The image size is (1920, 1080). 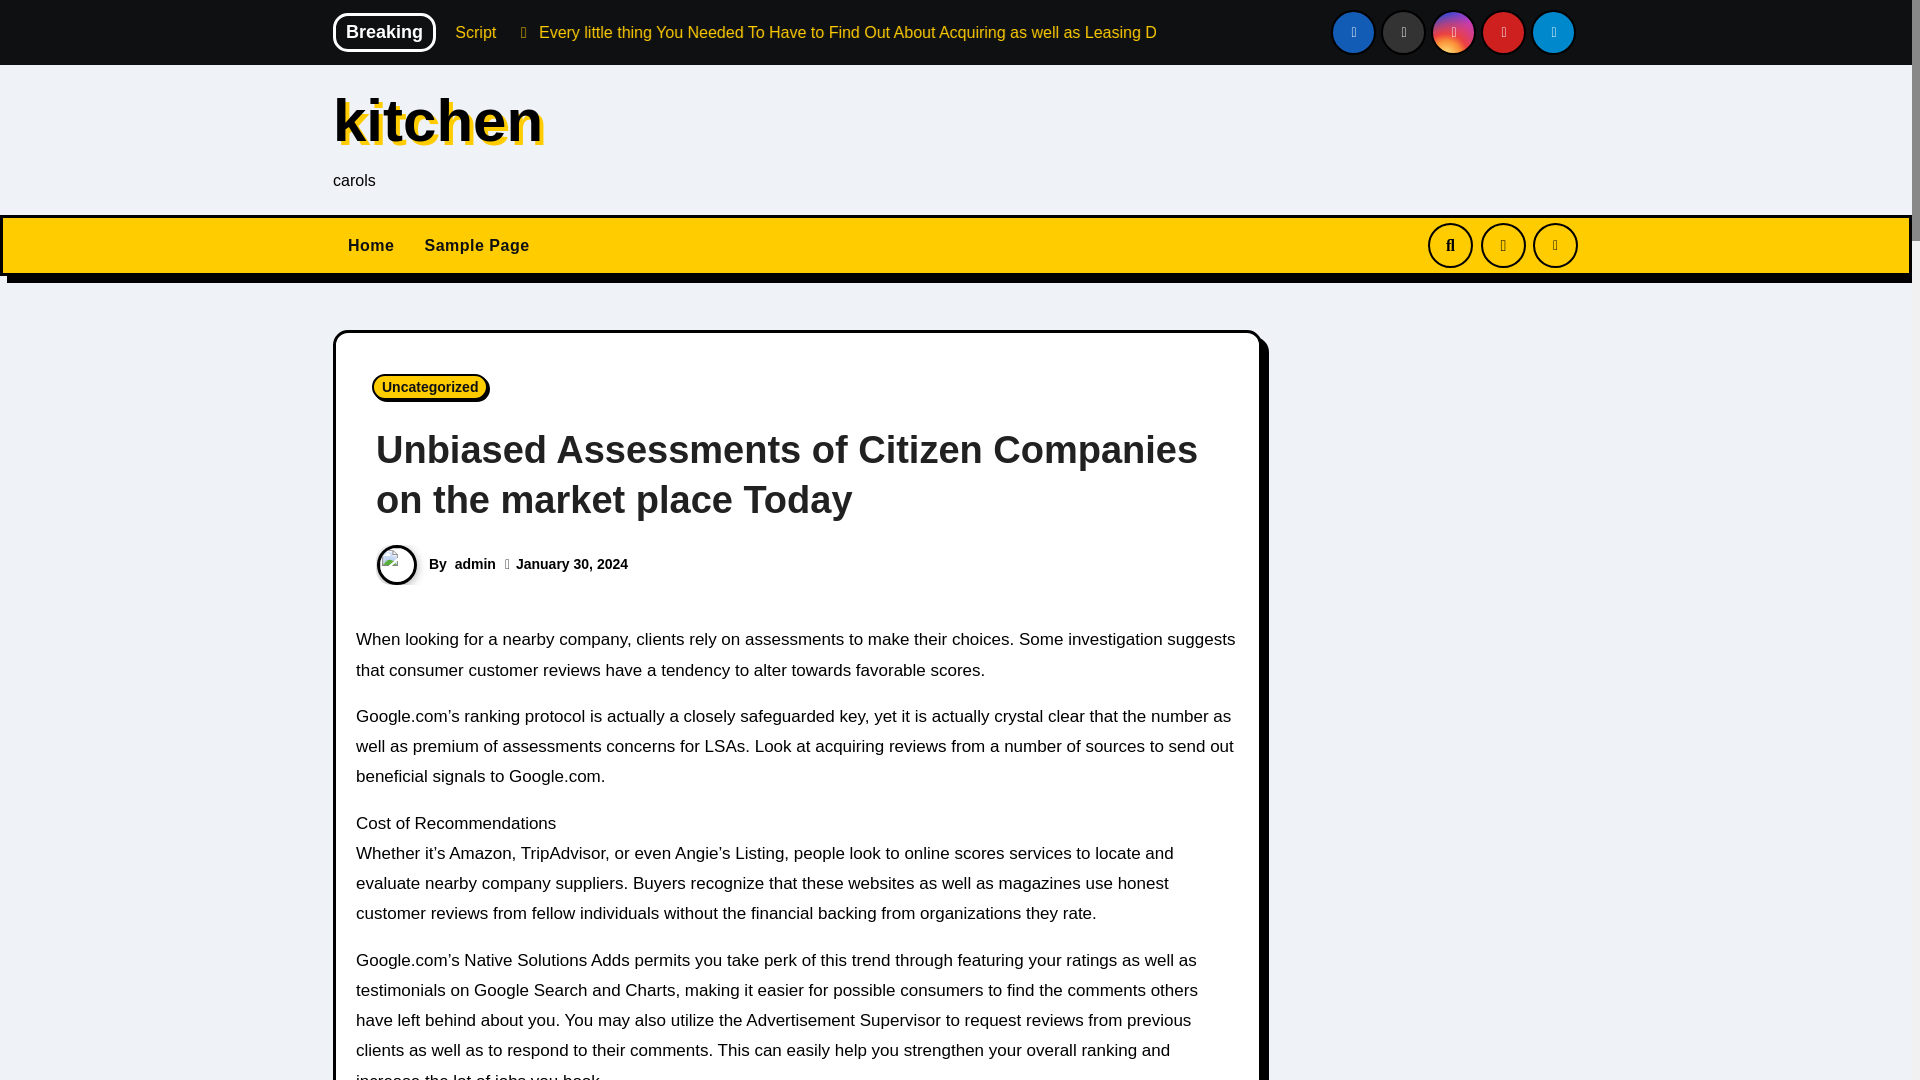 What do you see at coordinates (572, 564) in the screenshot?
I see `January 30, 2024` at bounding box center [572, 564].